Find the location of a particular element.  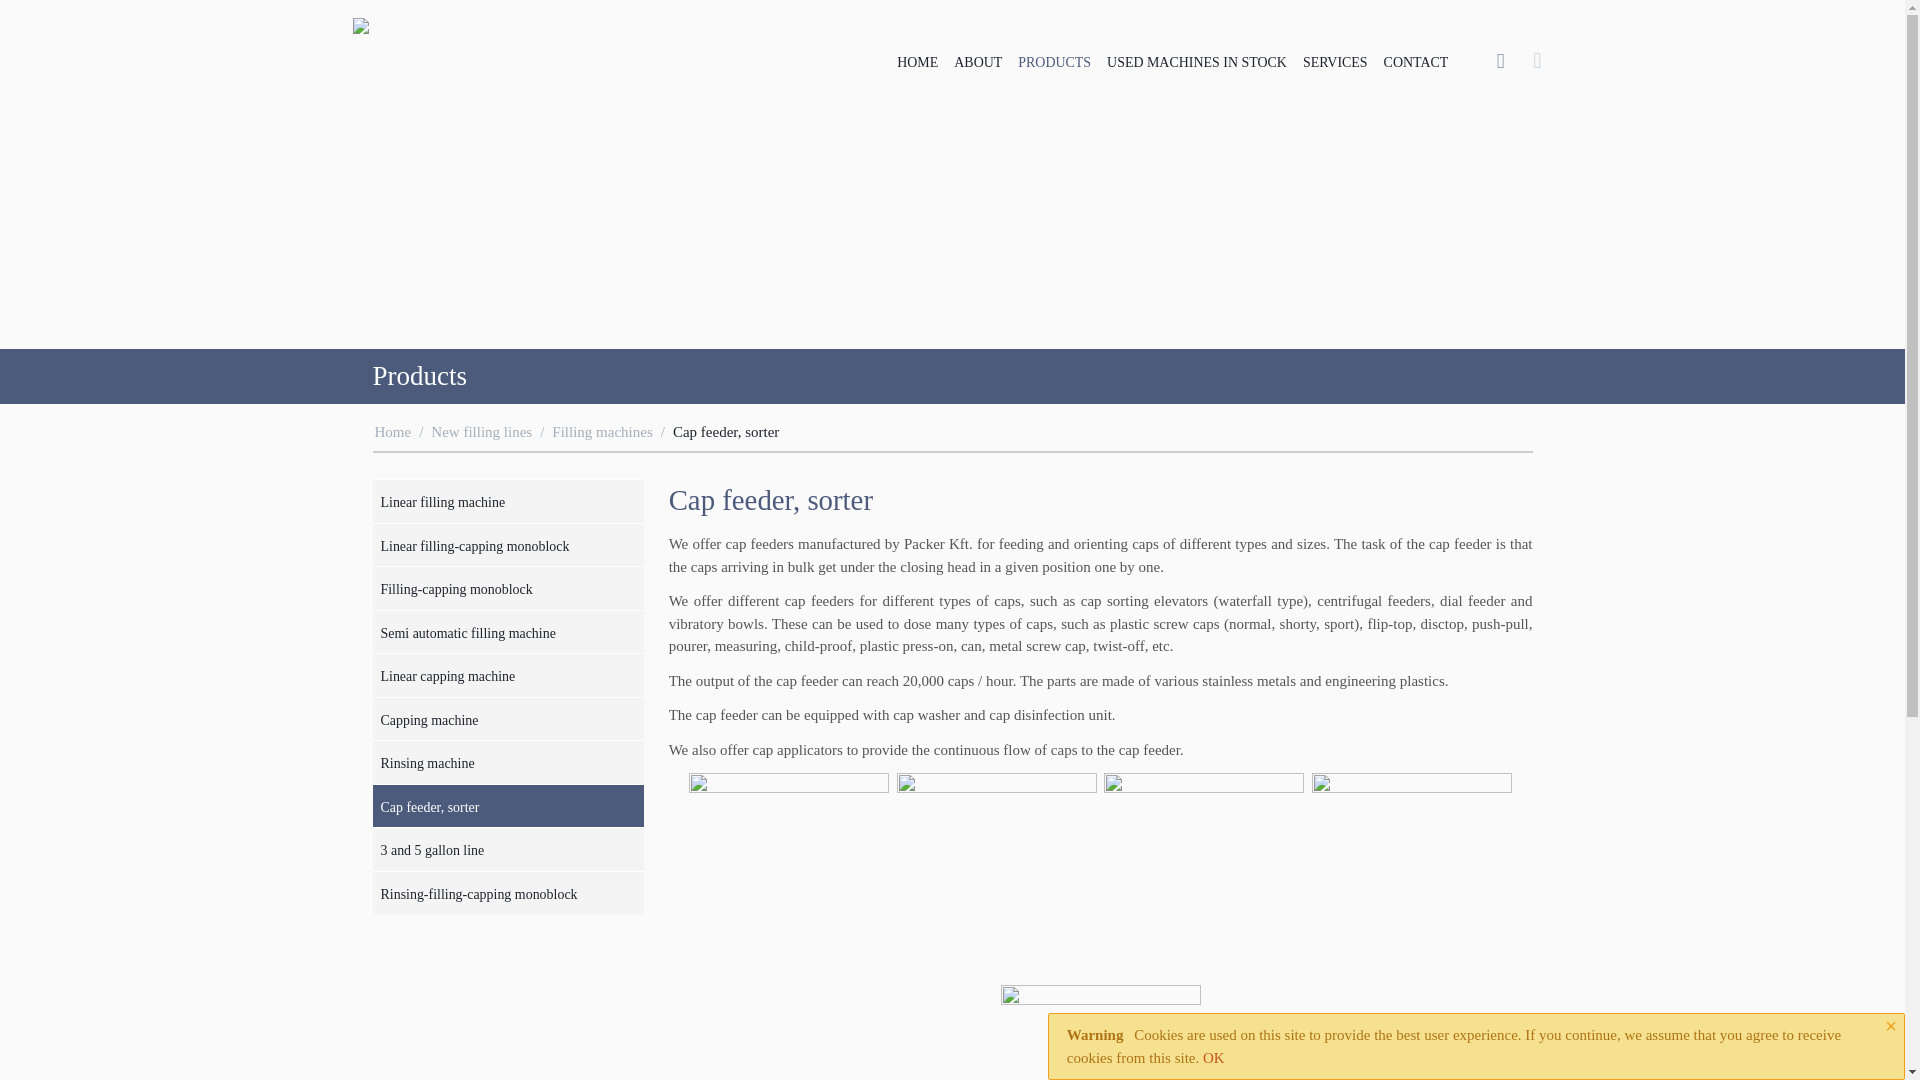

OK is located at coordinates (1214, 1057).